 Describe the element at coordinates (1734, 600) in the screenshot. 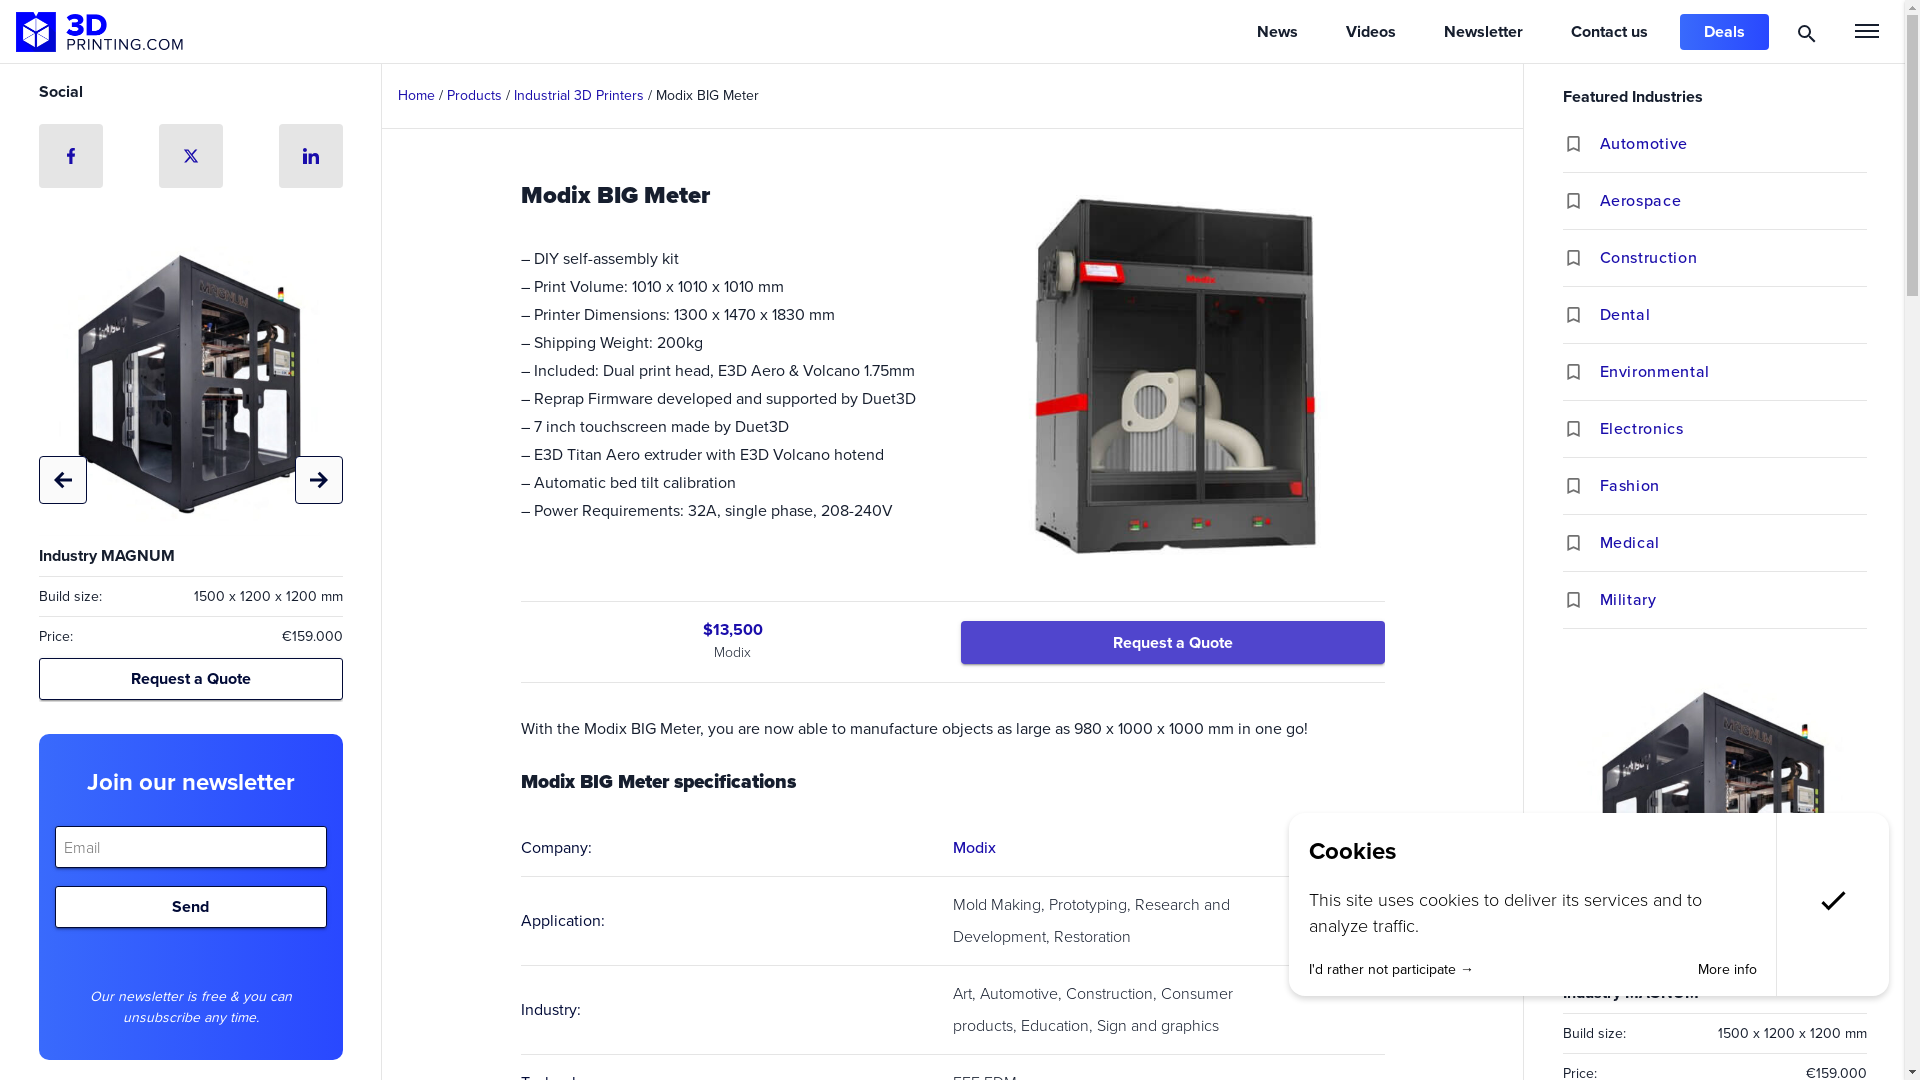

I see `Military` at that location.